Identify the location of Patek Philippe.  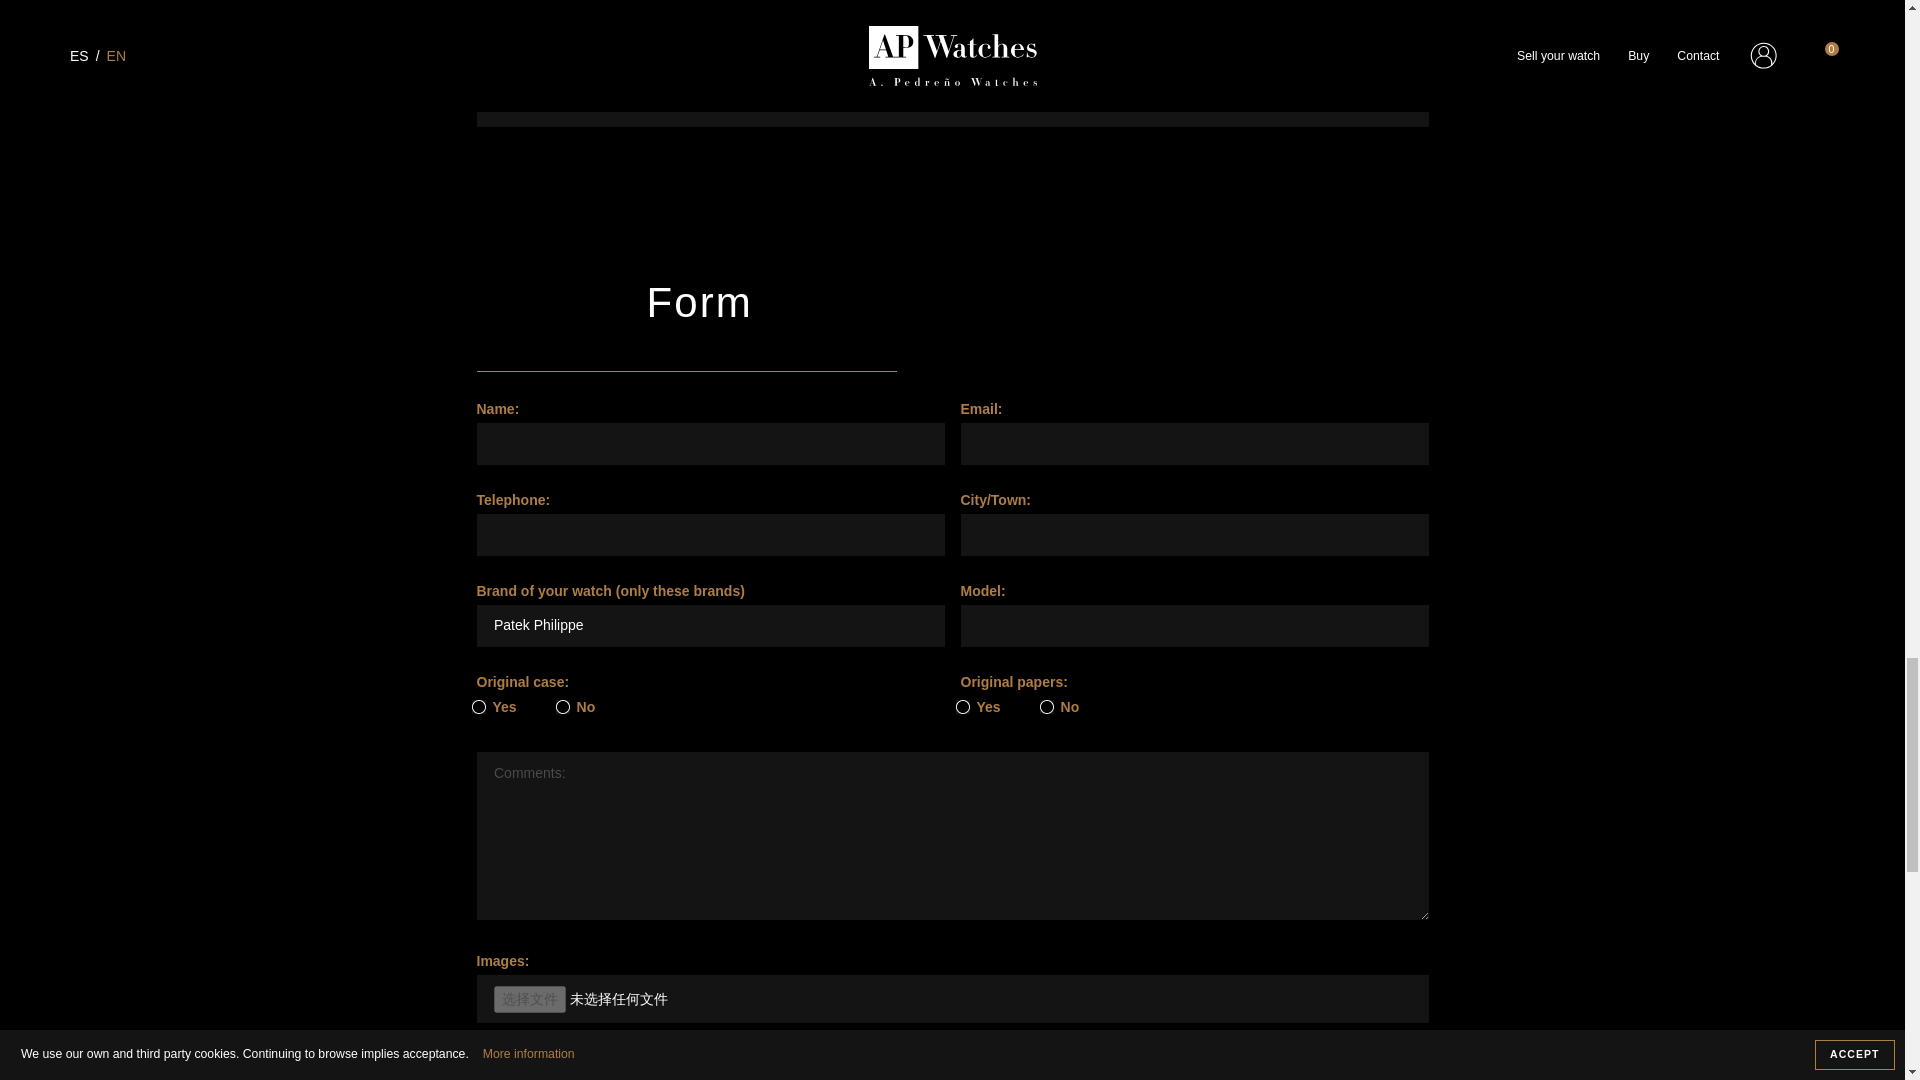
(710, 625).